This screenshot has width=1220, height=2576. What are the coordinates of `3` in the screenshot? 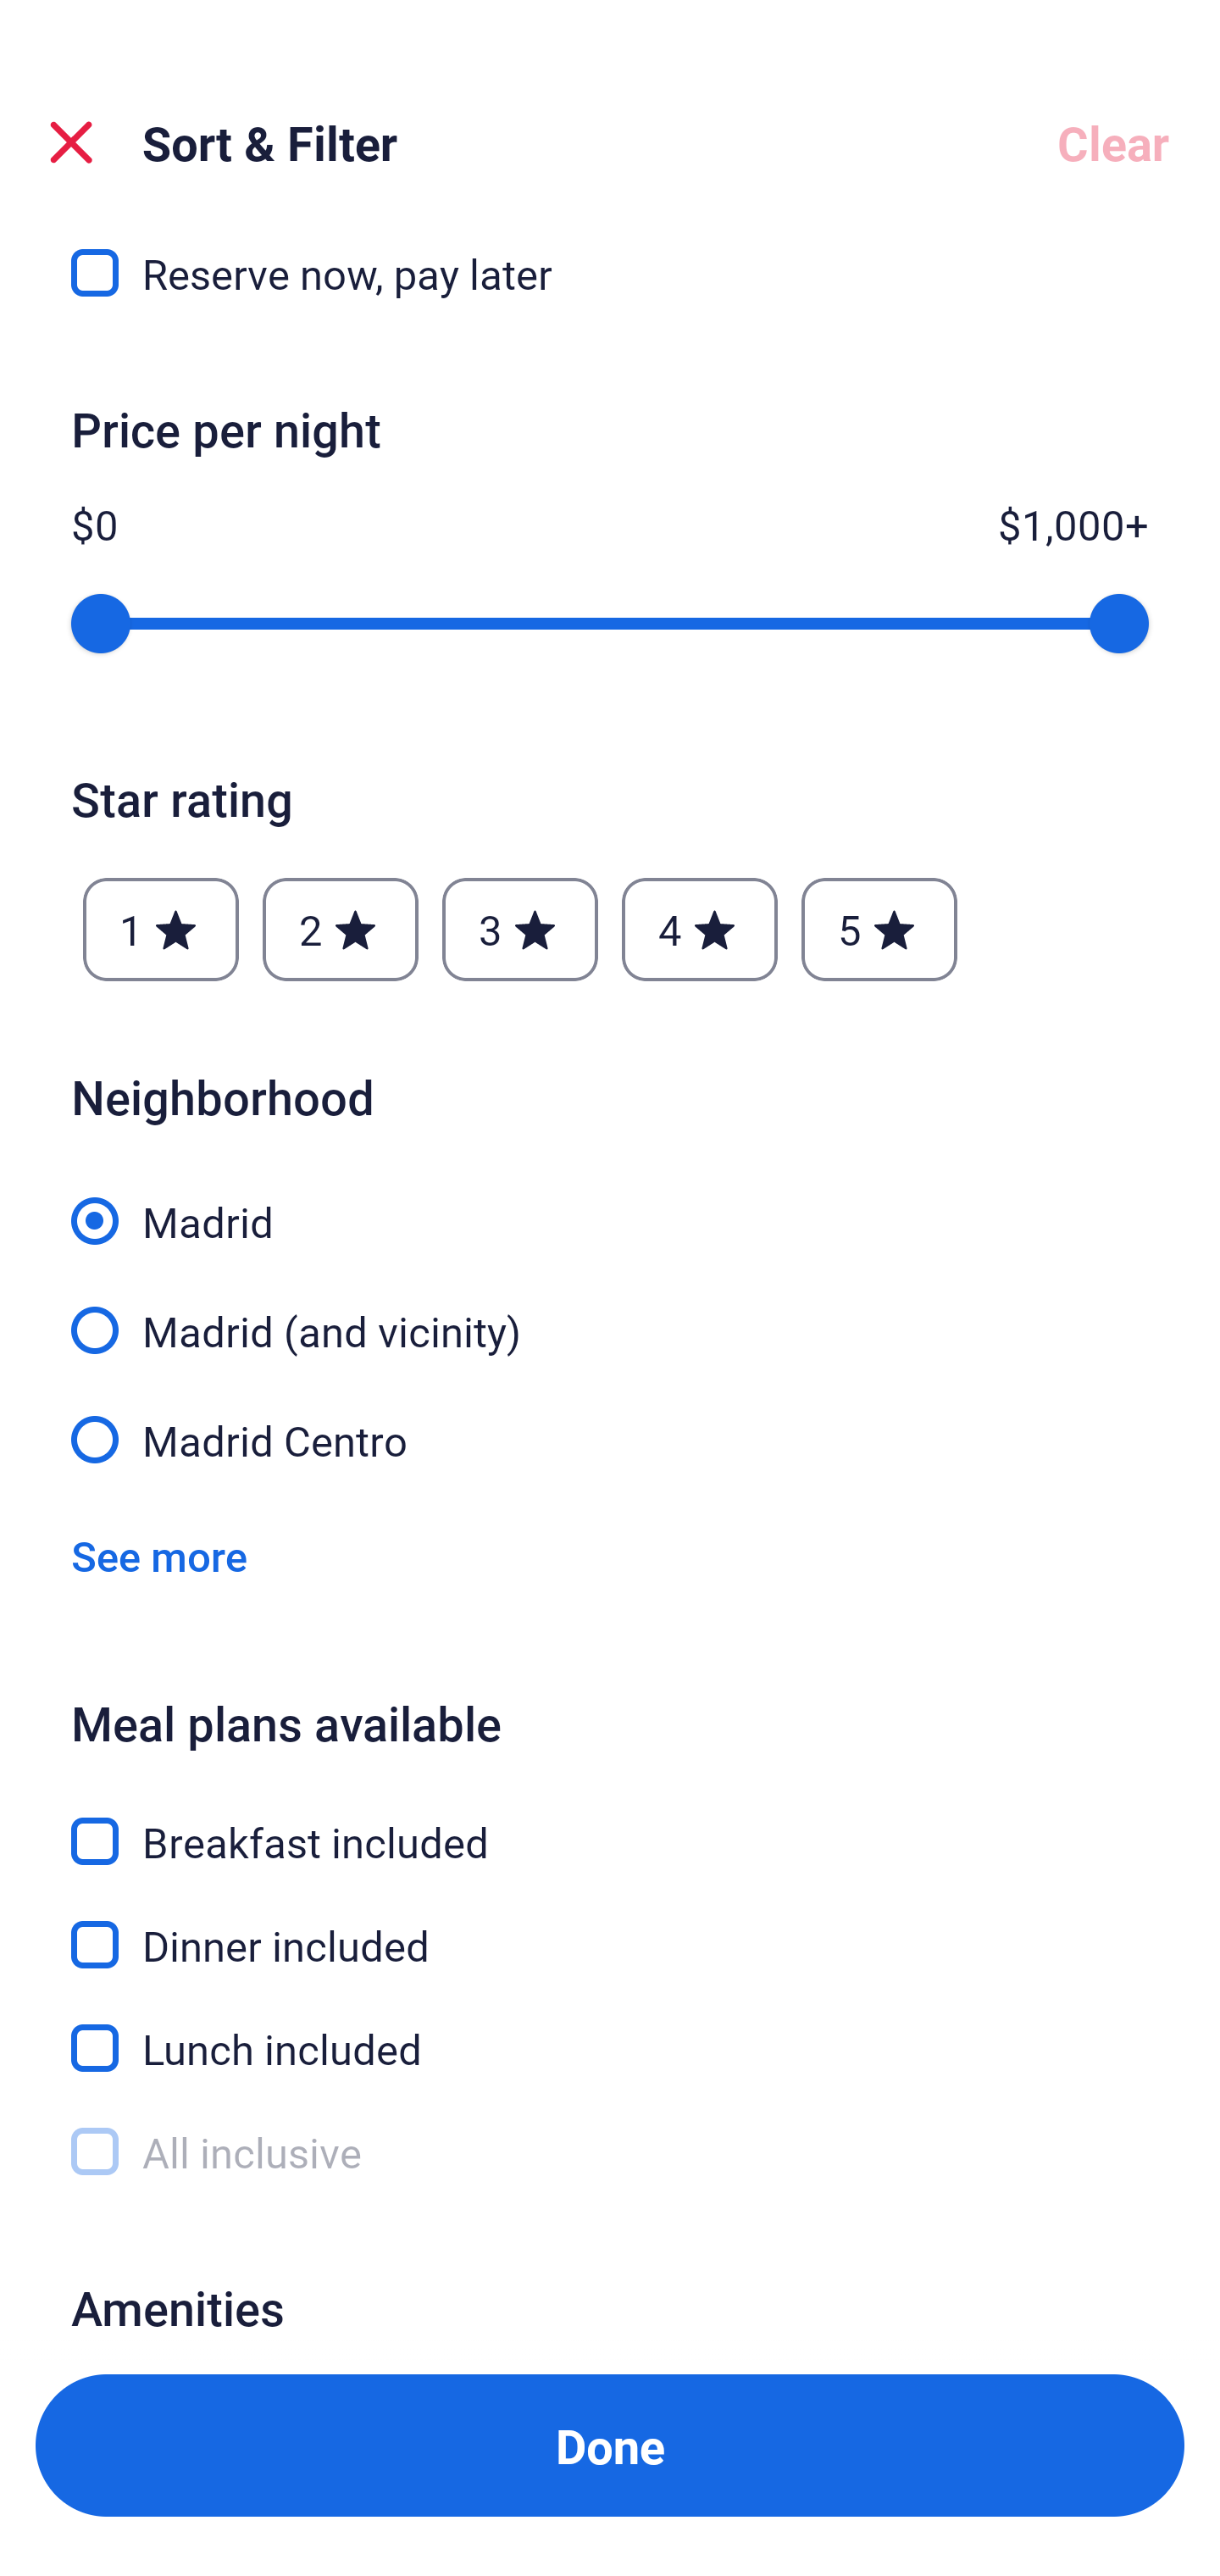 It's located at (519, 929).